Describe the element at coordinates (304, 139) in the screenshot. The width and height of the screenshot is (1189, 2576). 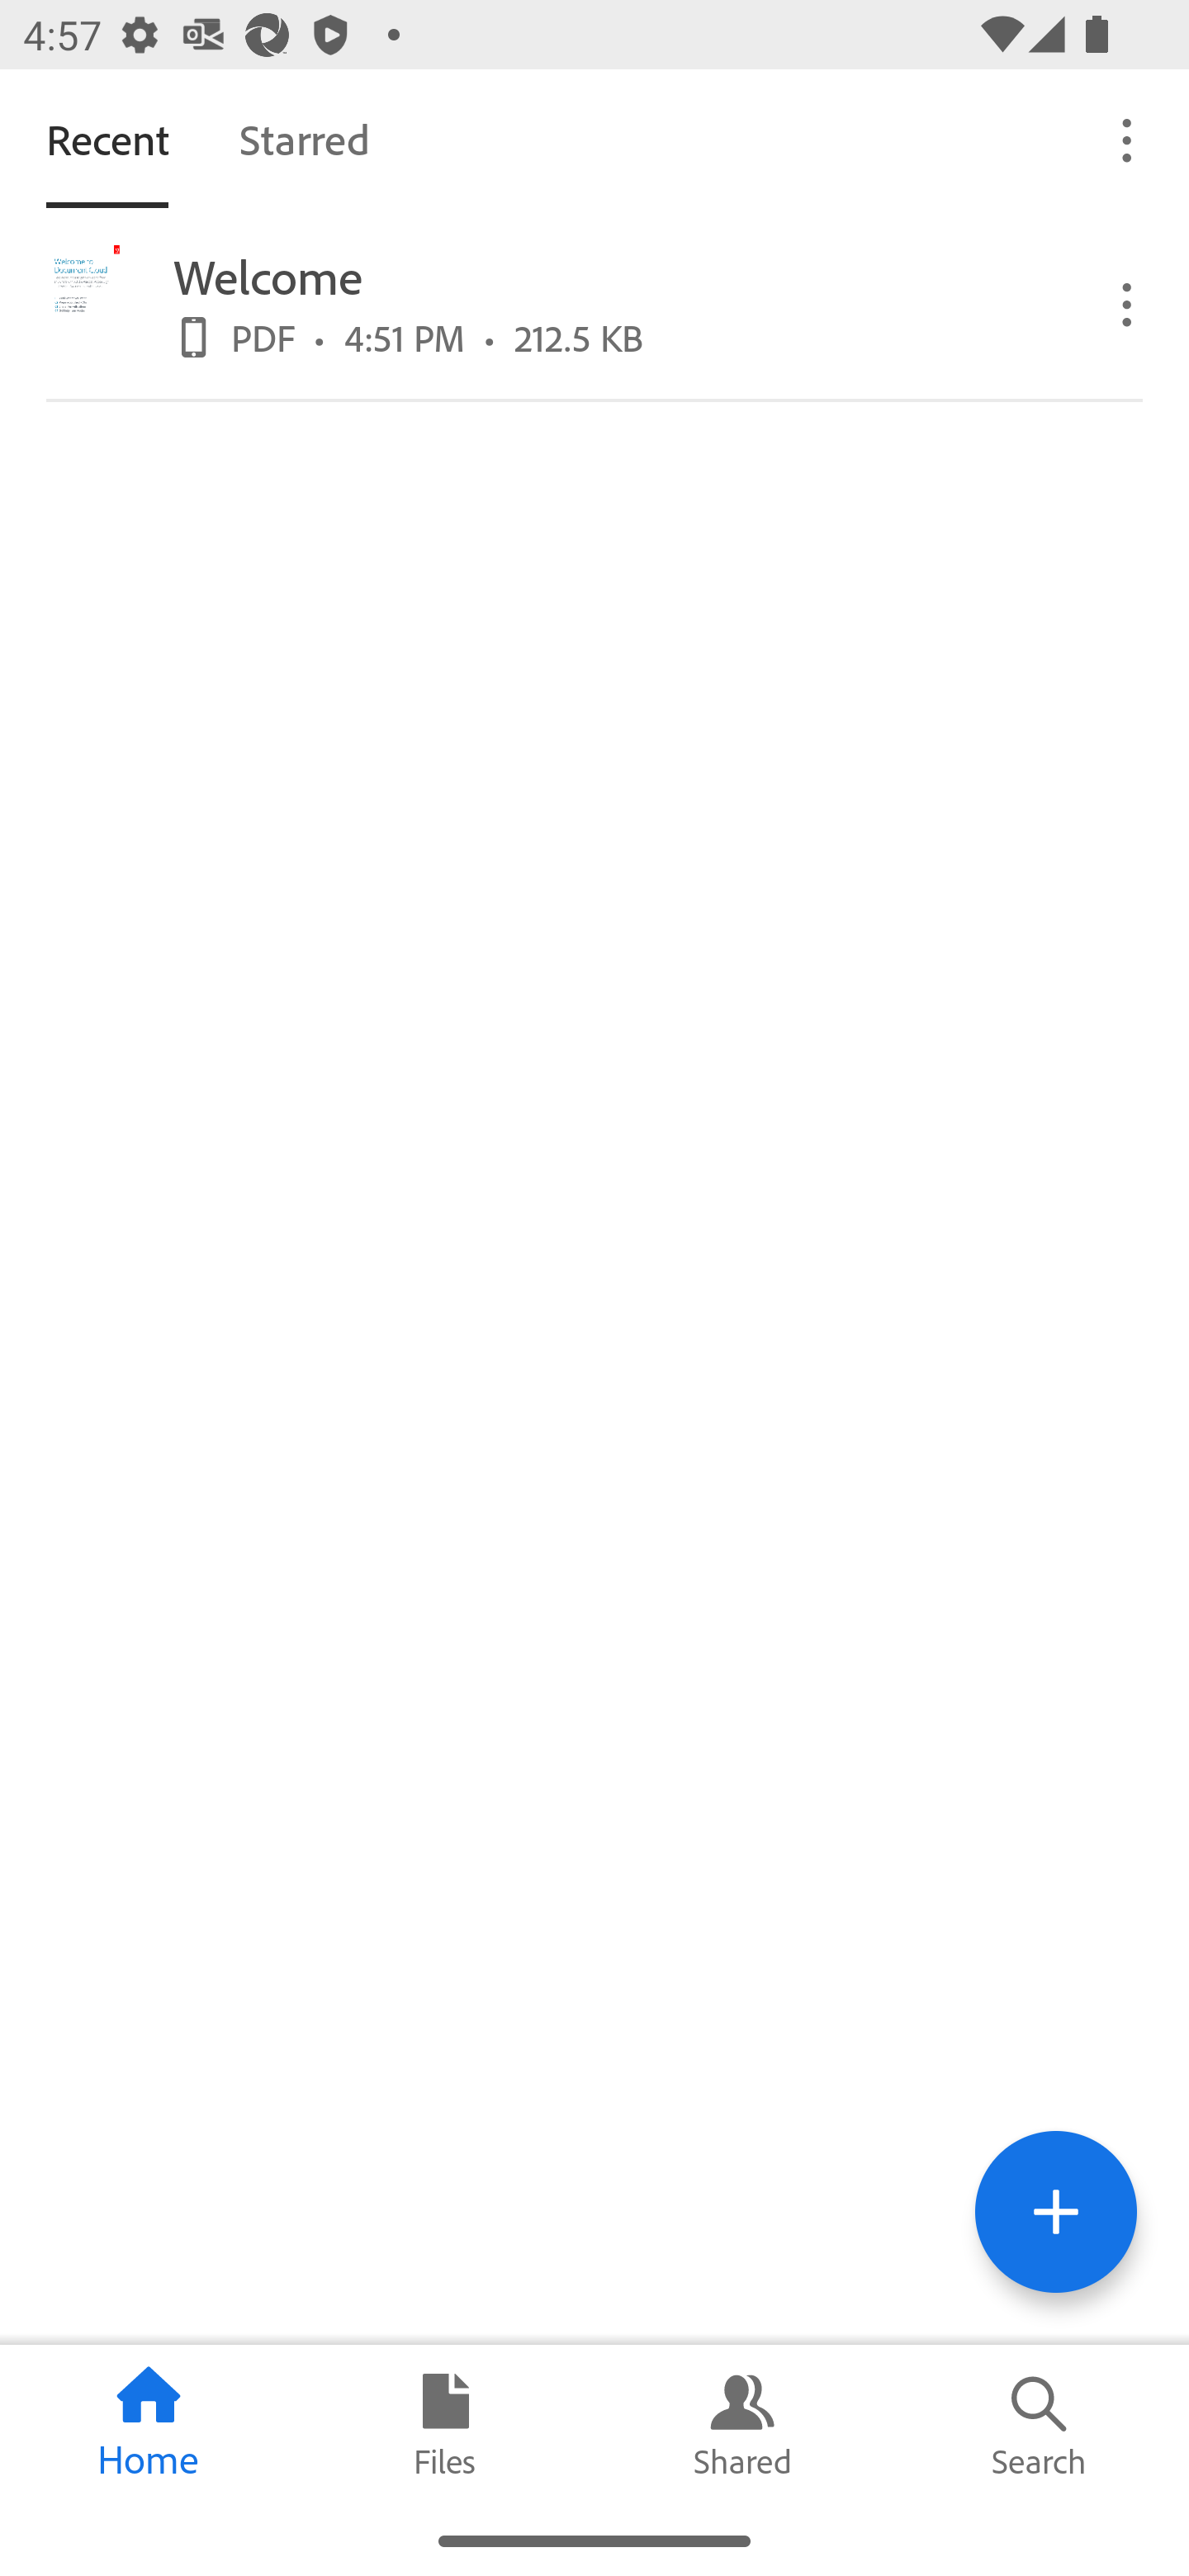
I see `Starred` at that location.